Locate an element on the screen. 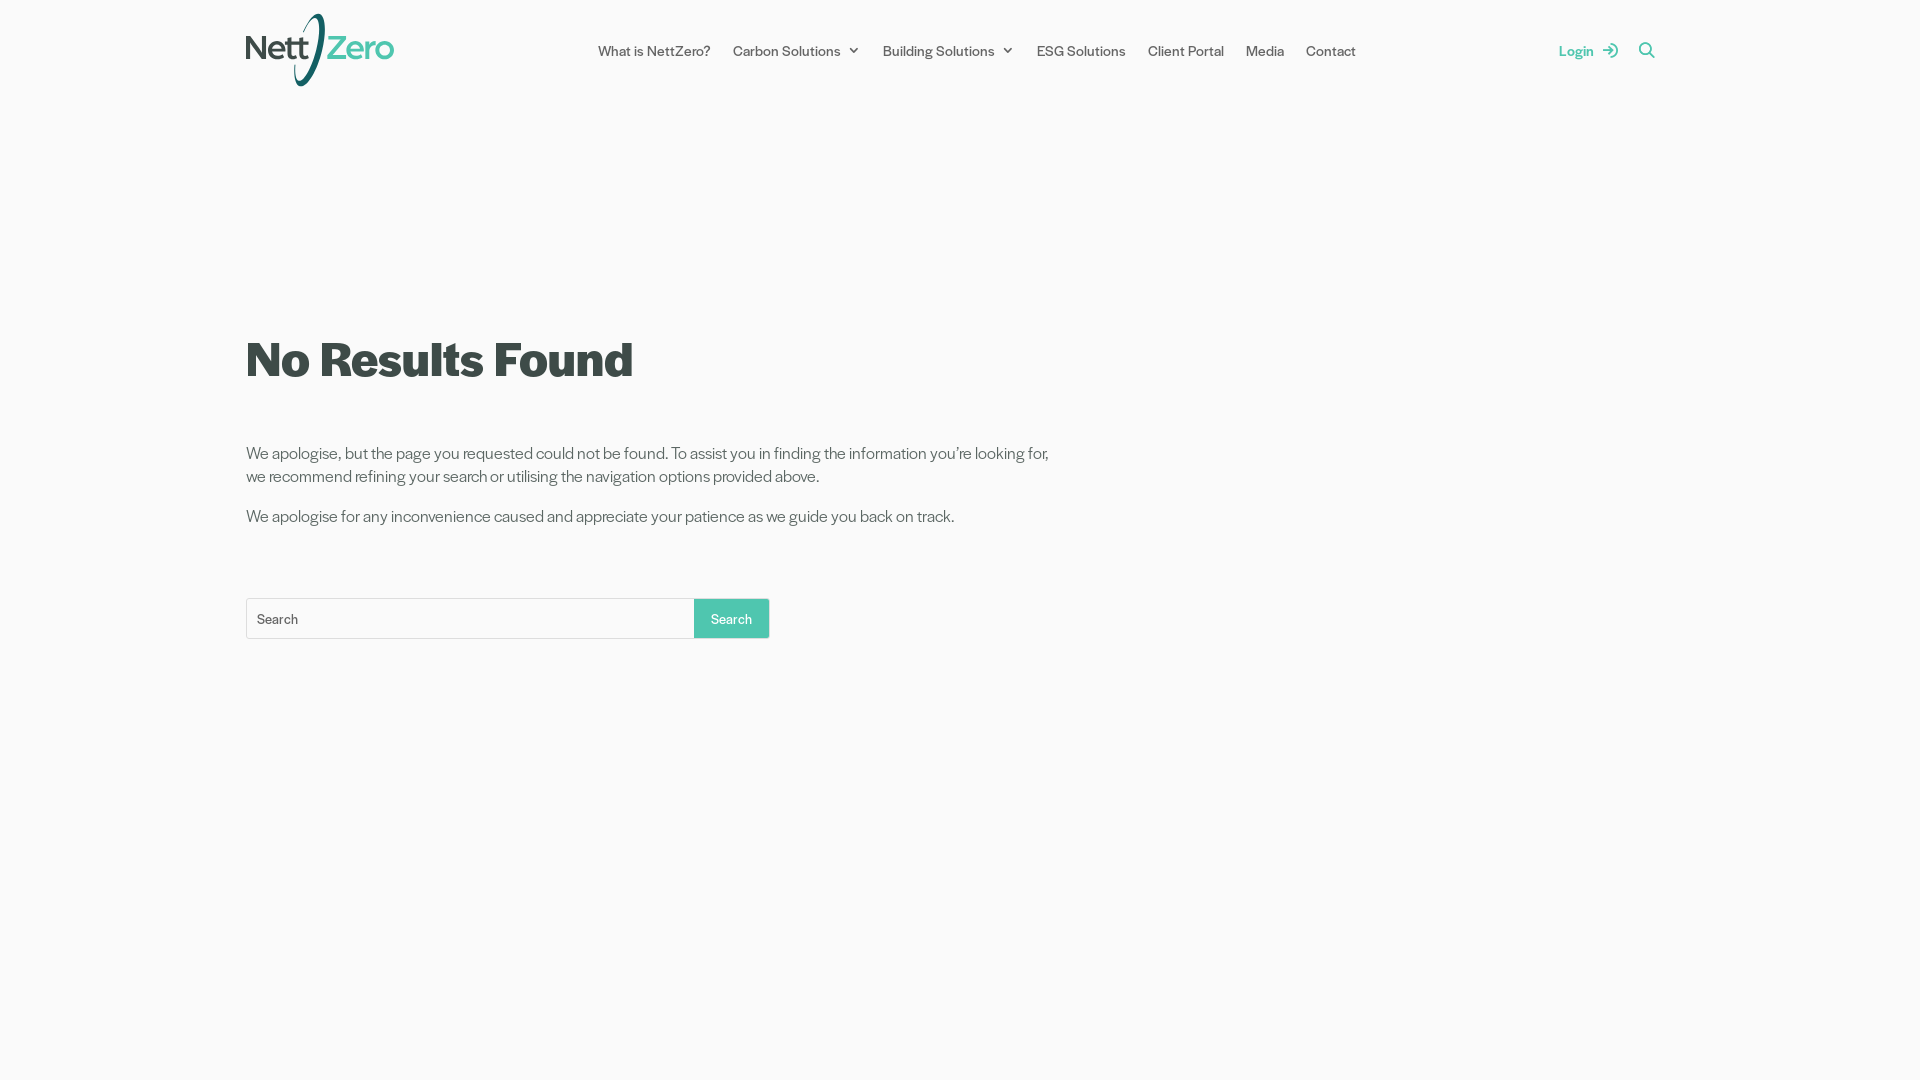 Image resolution: width=1920 pixels, height=1080 pixels. What is NettZero? is located at coordinates (654, 50).